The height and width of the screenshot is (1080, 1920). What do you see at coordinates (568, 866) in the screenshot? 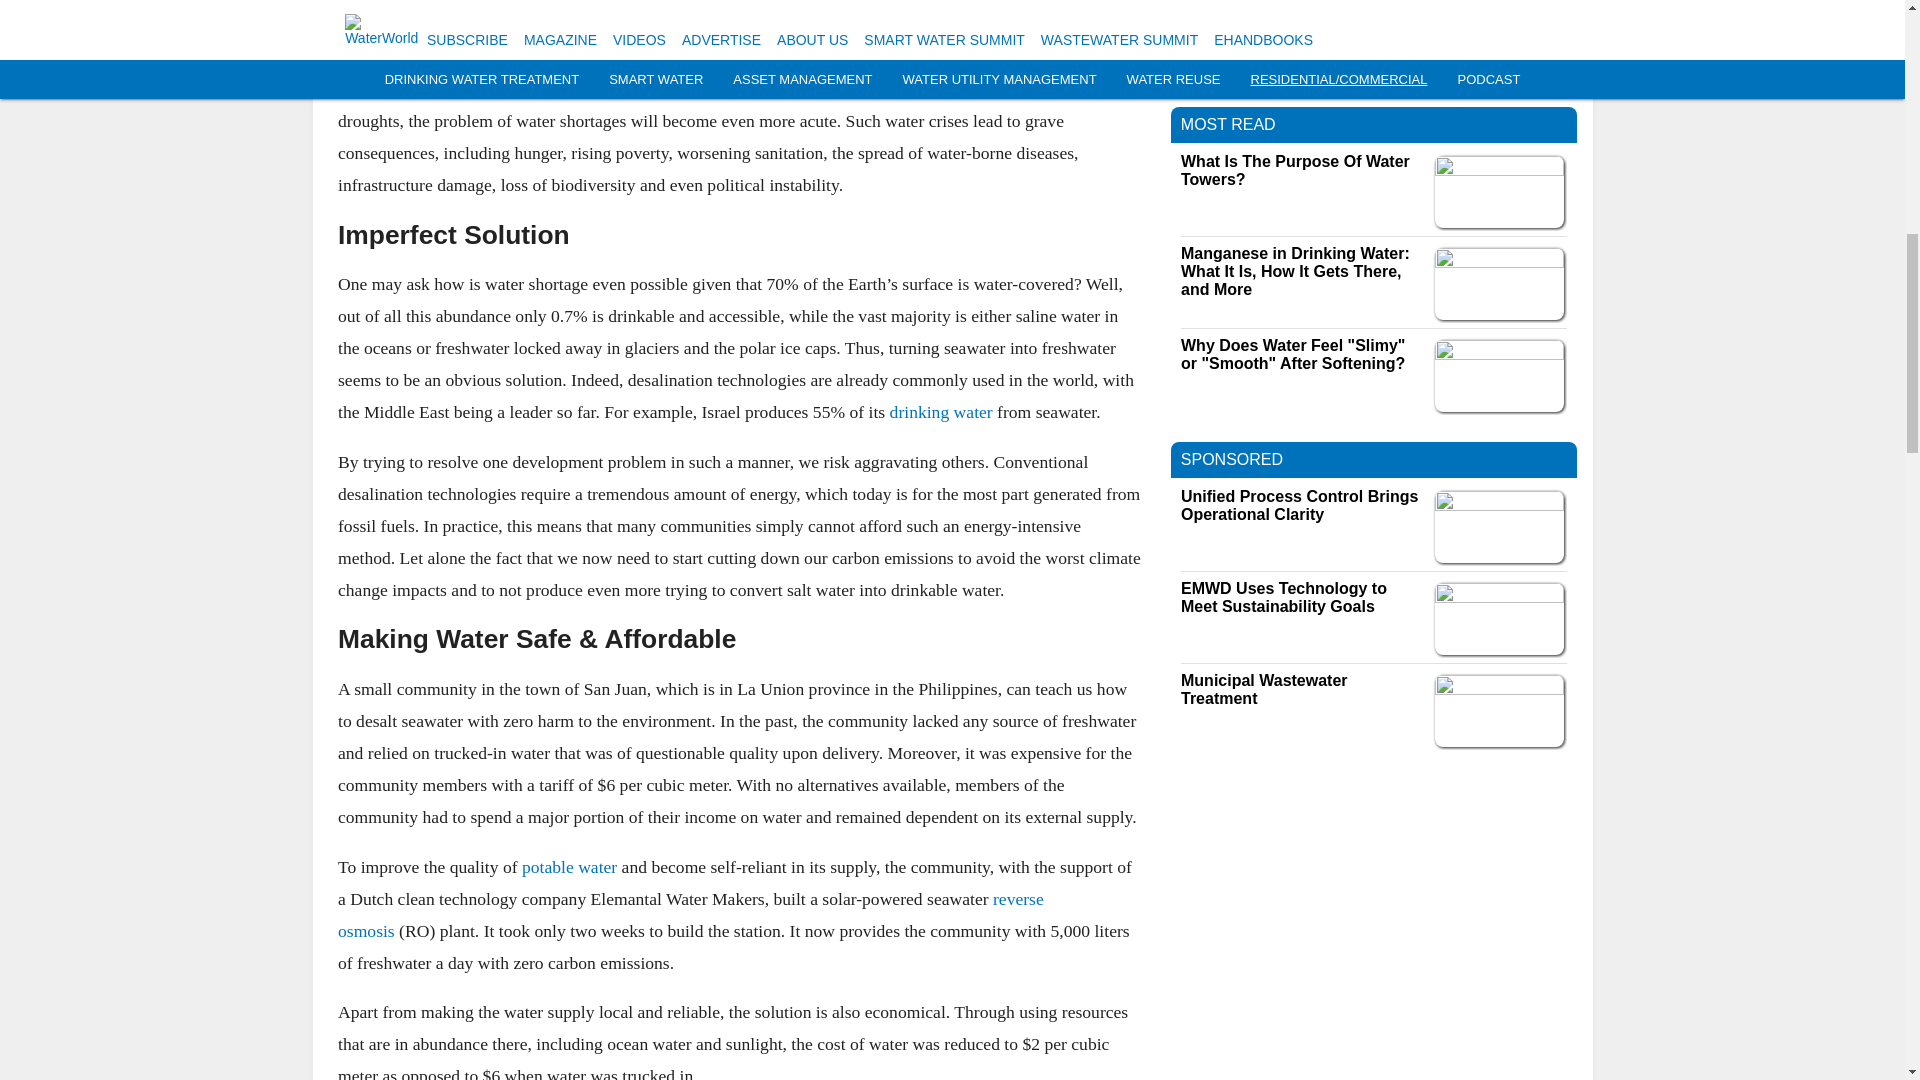
I see `potable water` at bounding box center [568, 866].